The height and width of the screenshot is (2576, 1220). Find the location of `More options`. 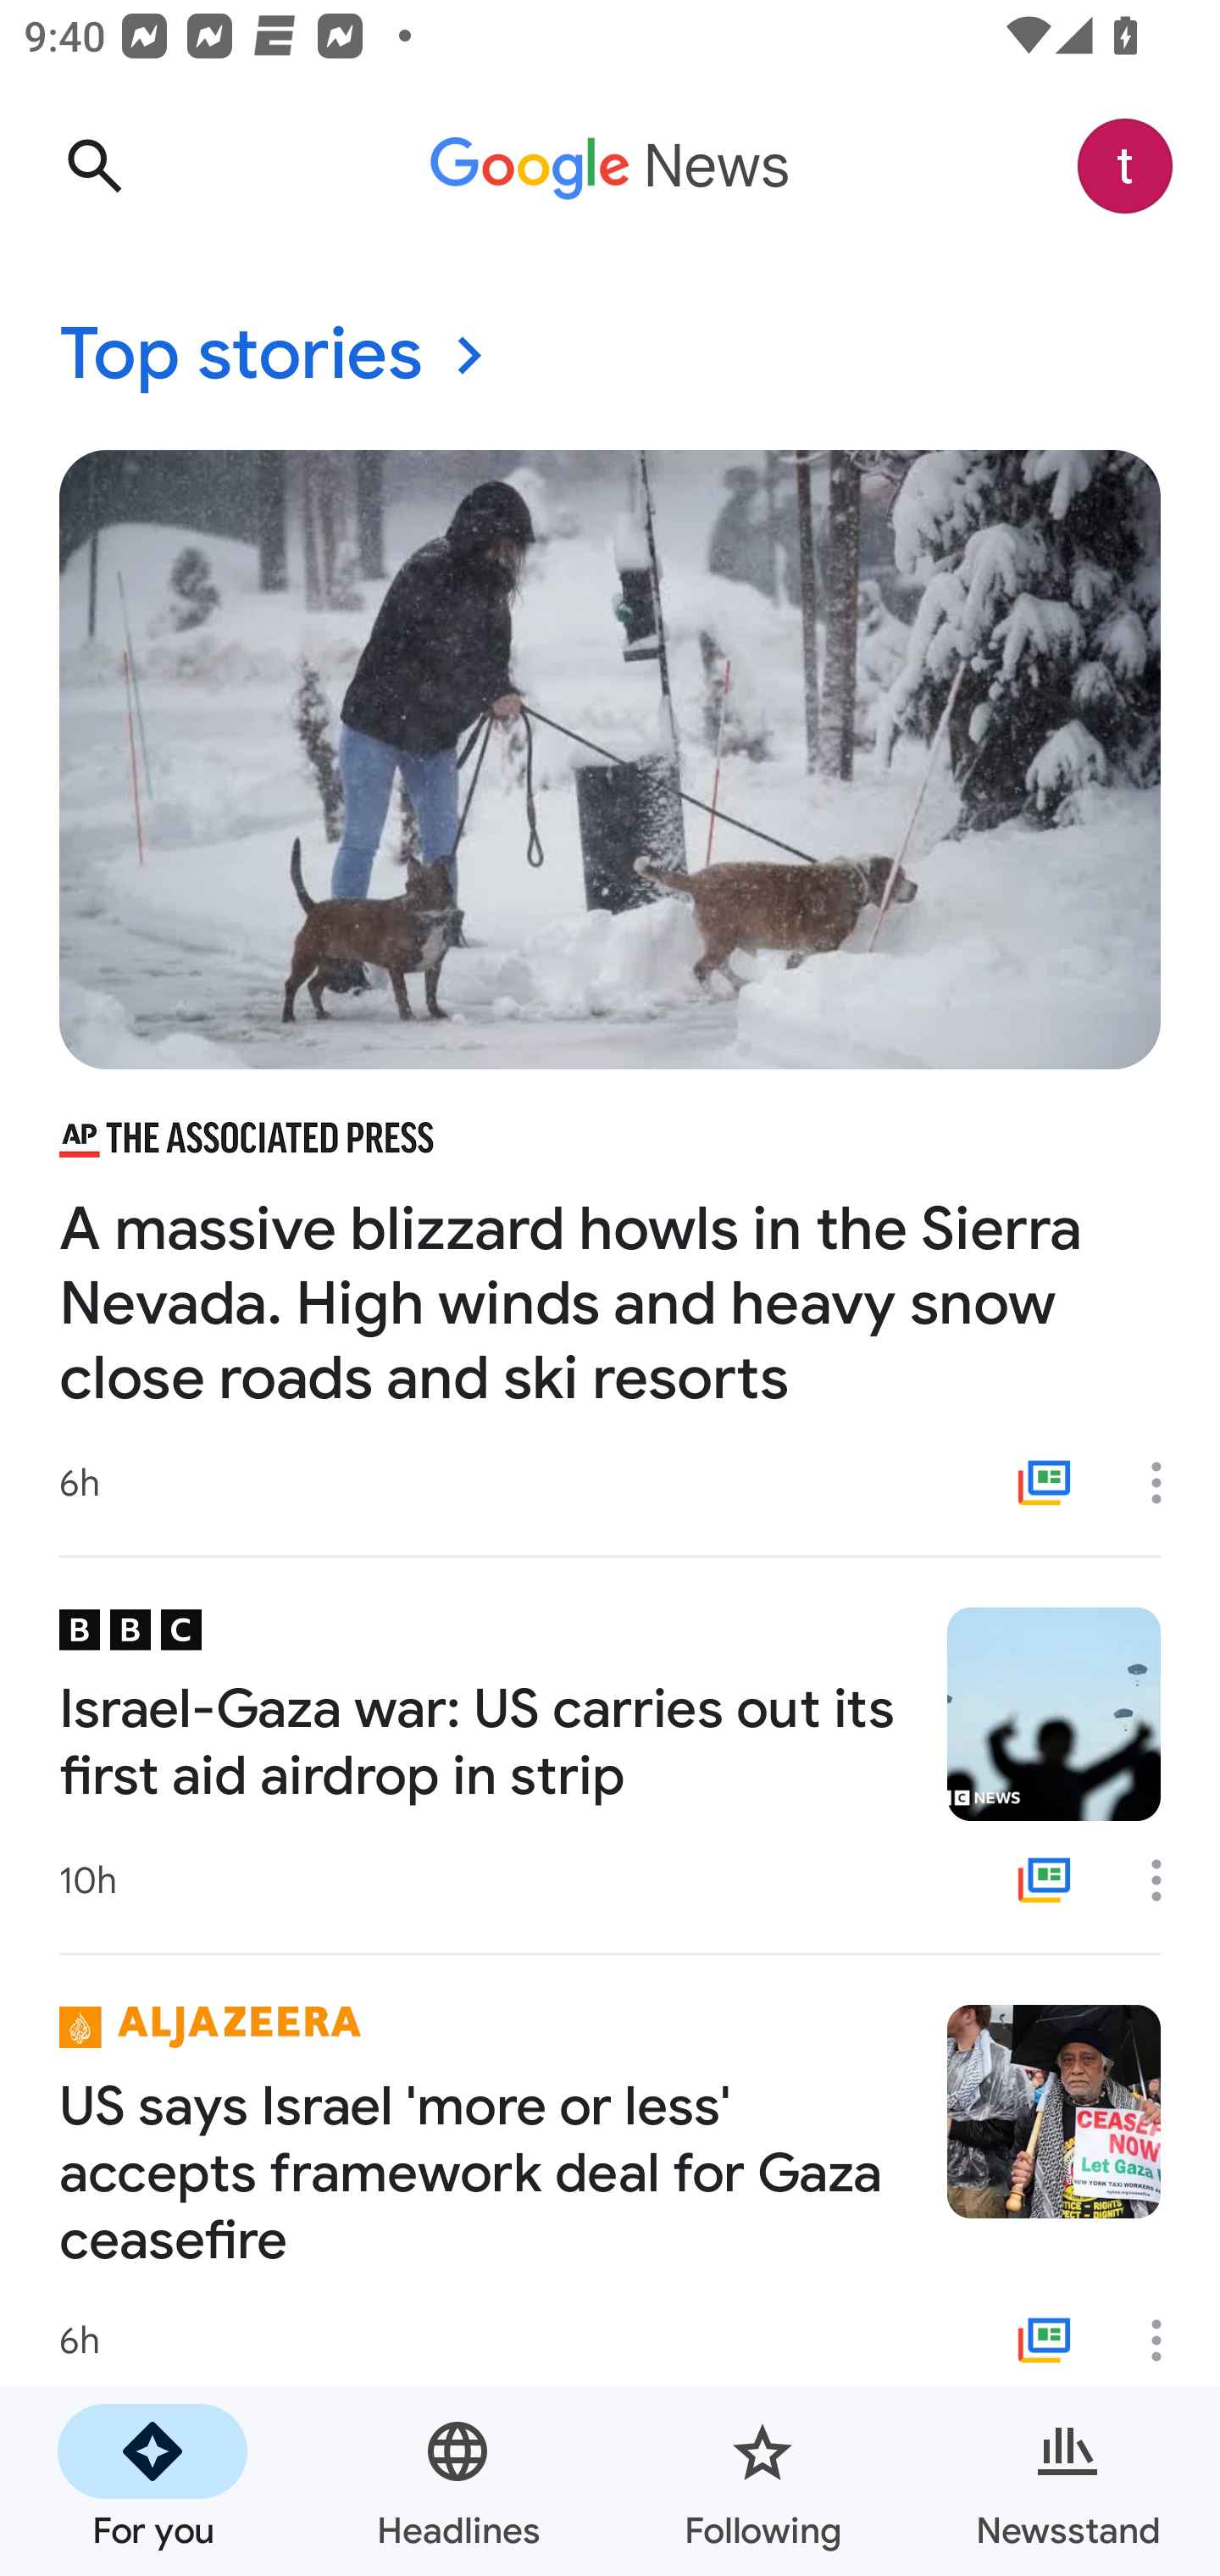

More options is located at coordinates (1167, 1482).